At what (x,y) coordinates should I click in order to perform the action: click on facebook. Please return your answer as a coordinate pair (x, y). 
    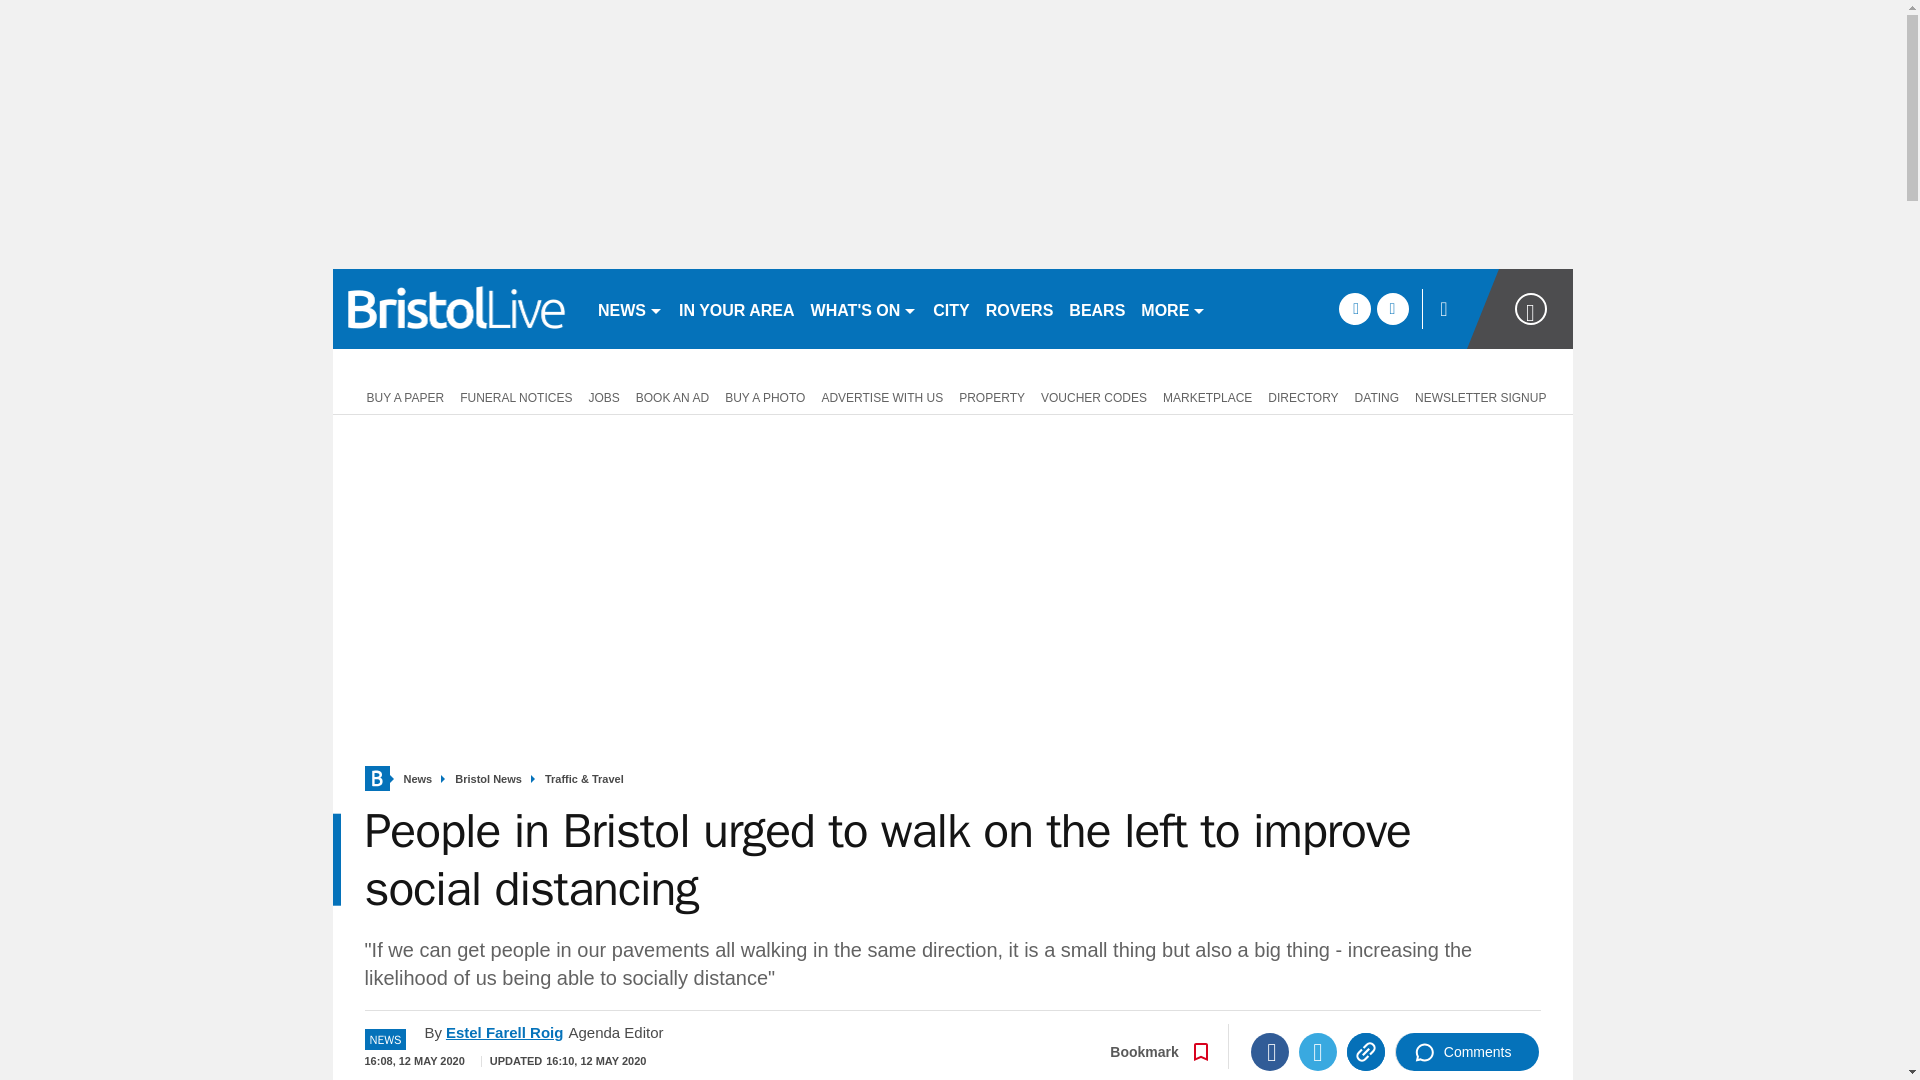
    Looking at the image, I should click on (1354, 308).